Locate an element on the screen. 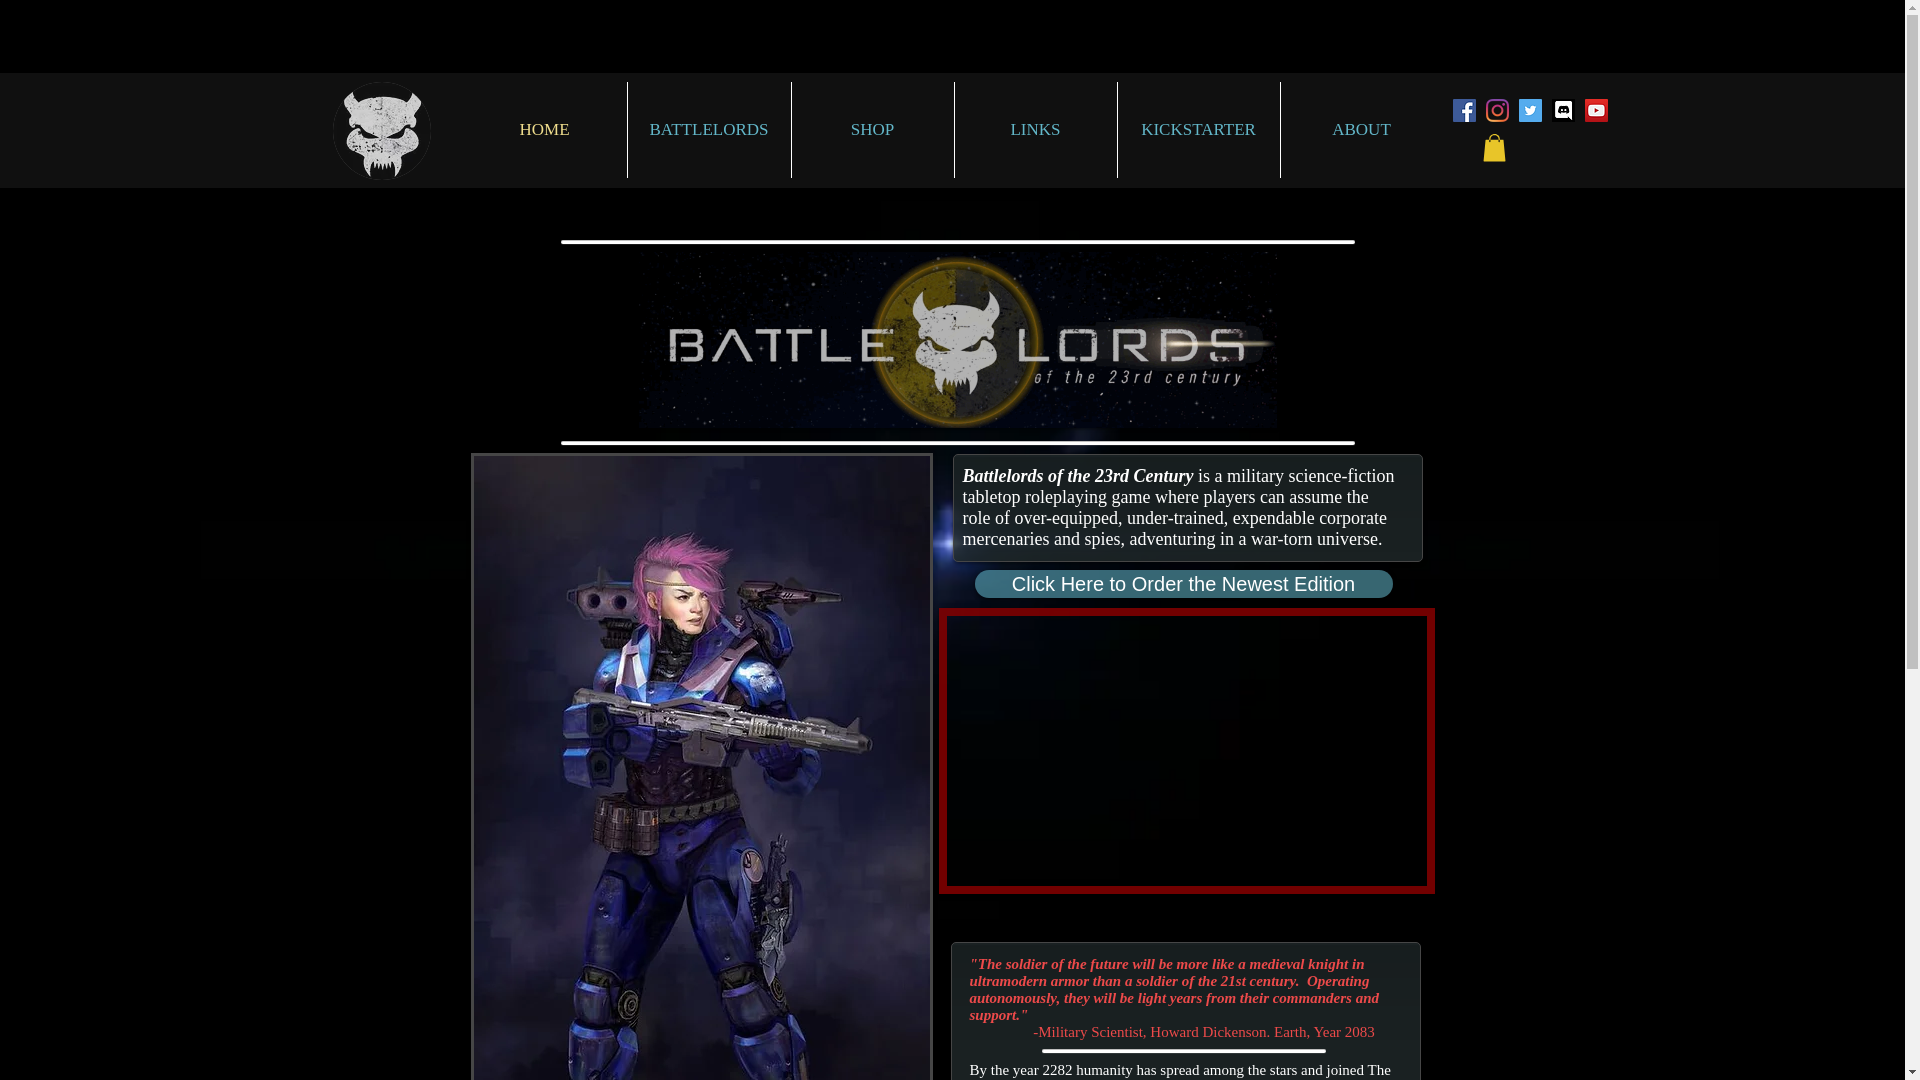  ABOUT is located at coordinates (1360, 130).